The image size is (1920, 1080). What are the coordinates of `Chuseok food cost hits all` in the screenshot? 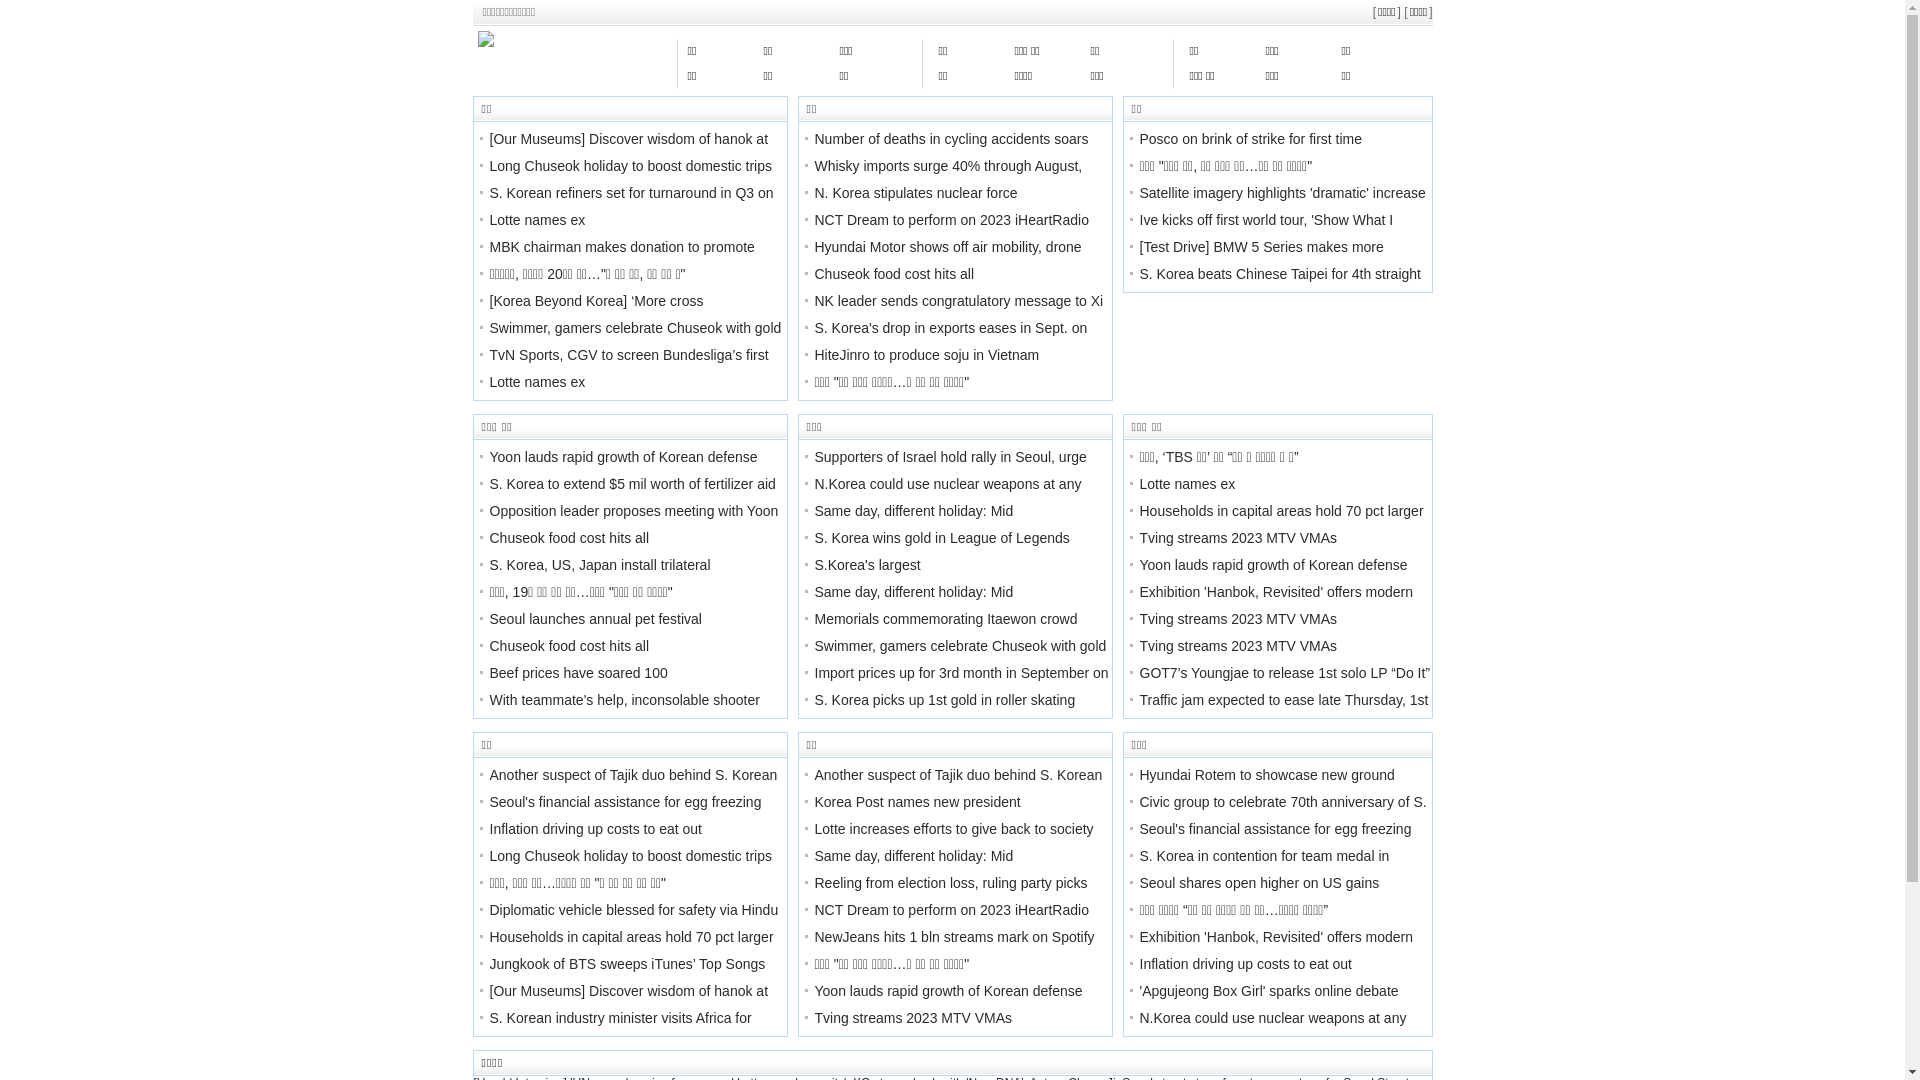 It's located at (894, 274).